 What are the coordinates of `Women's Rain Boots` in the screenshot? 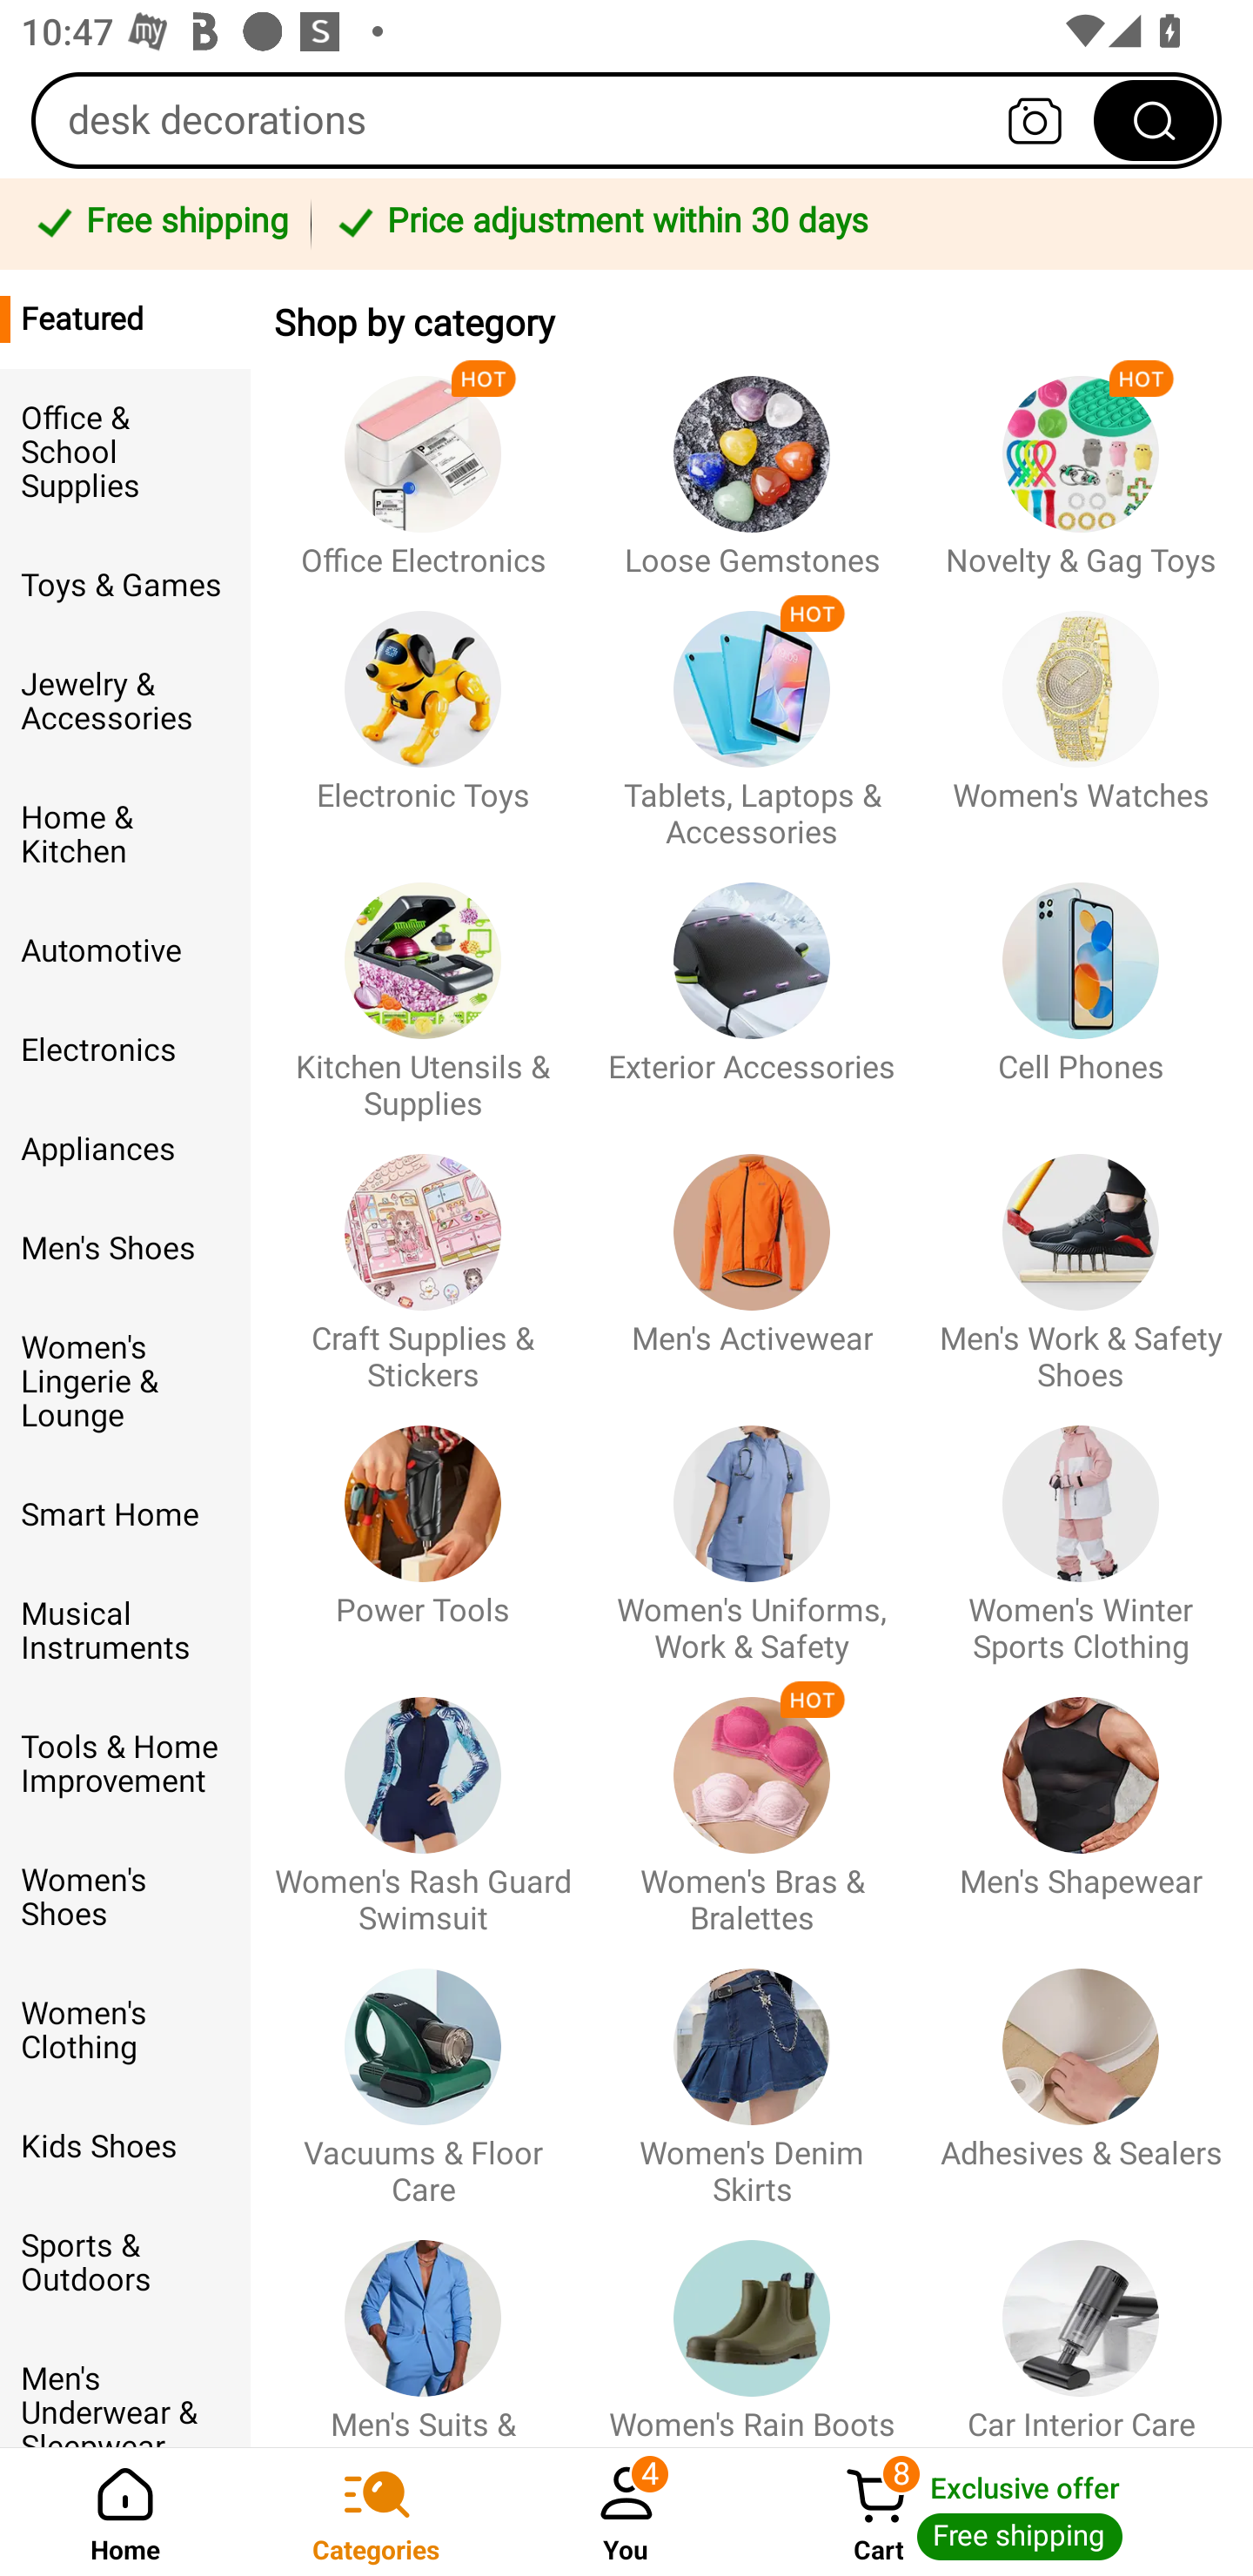 It's located at (752, 2327).